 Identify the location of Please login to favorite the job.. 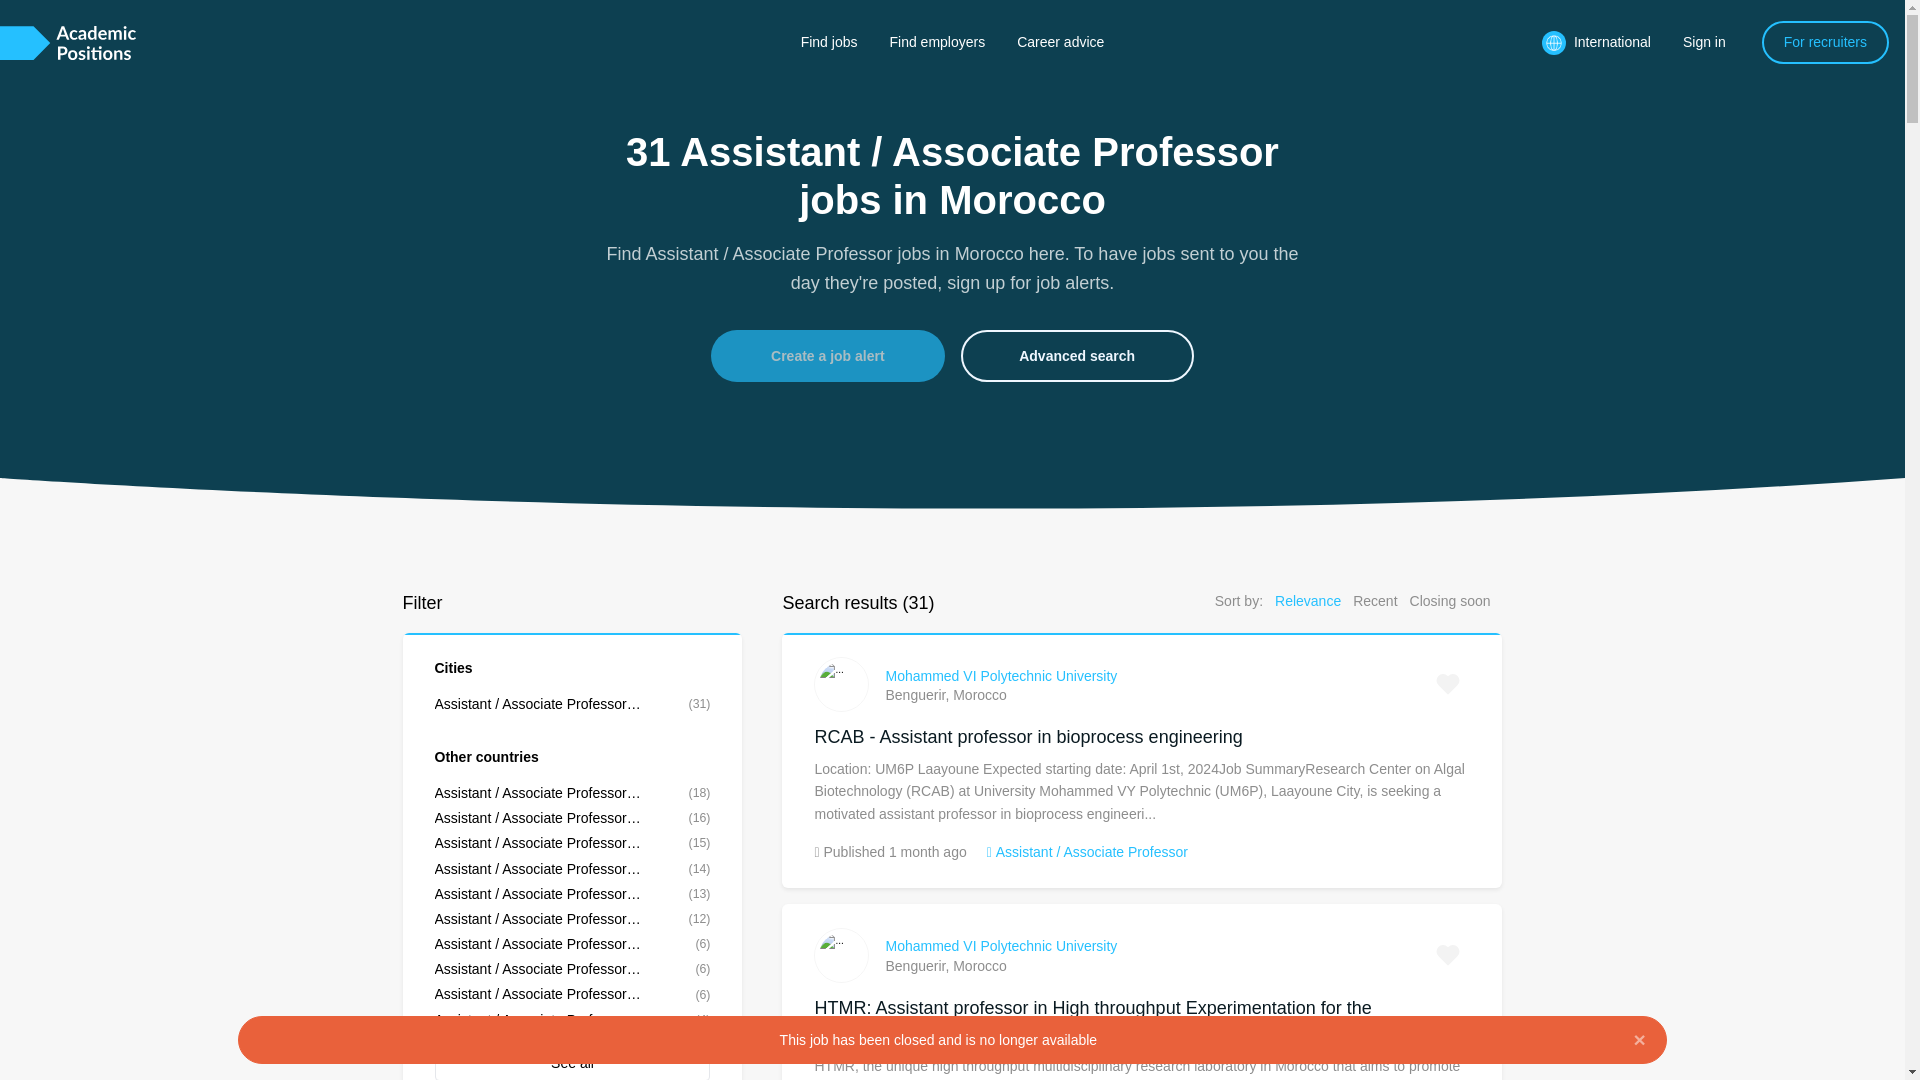
(1448, 684).